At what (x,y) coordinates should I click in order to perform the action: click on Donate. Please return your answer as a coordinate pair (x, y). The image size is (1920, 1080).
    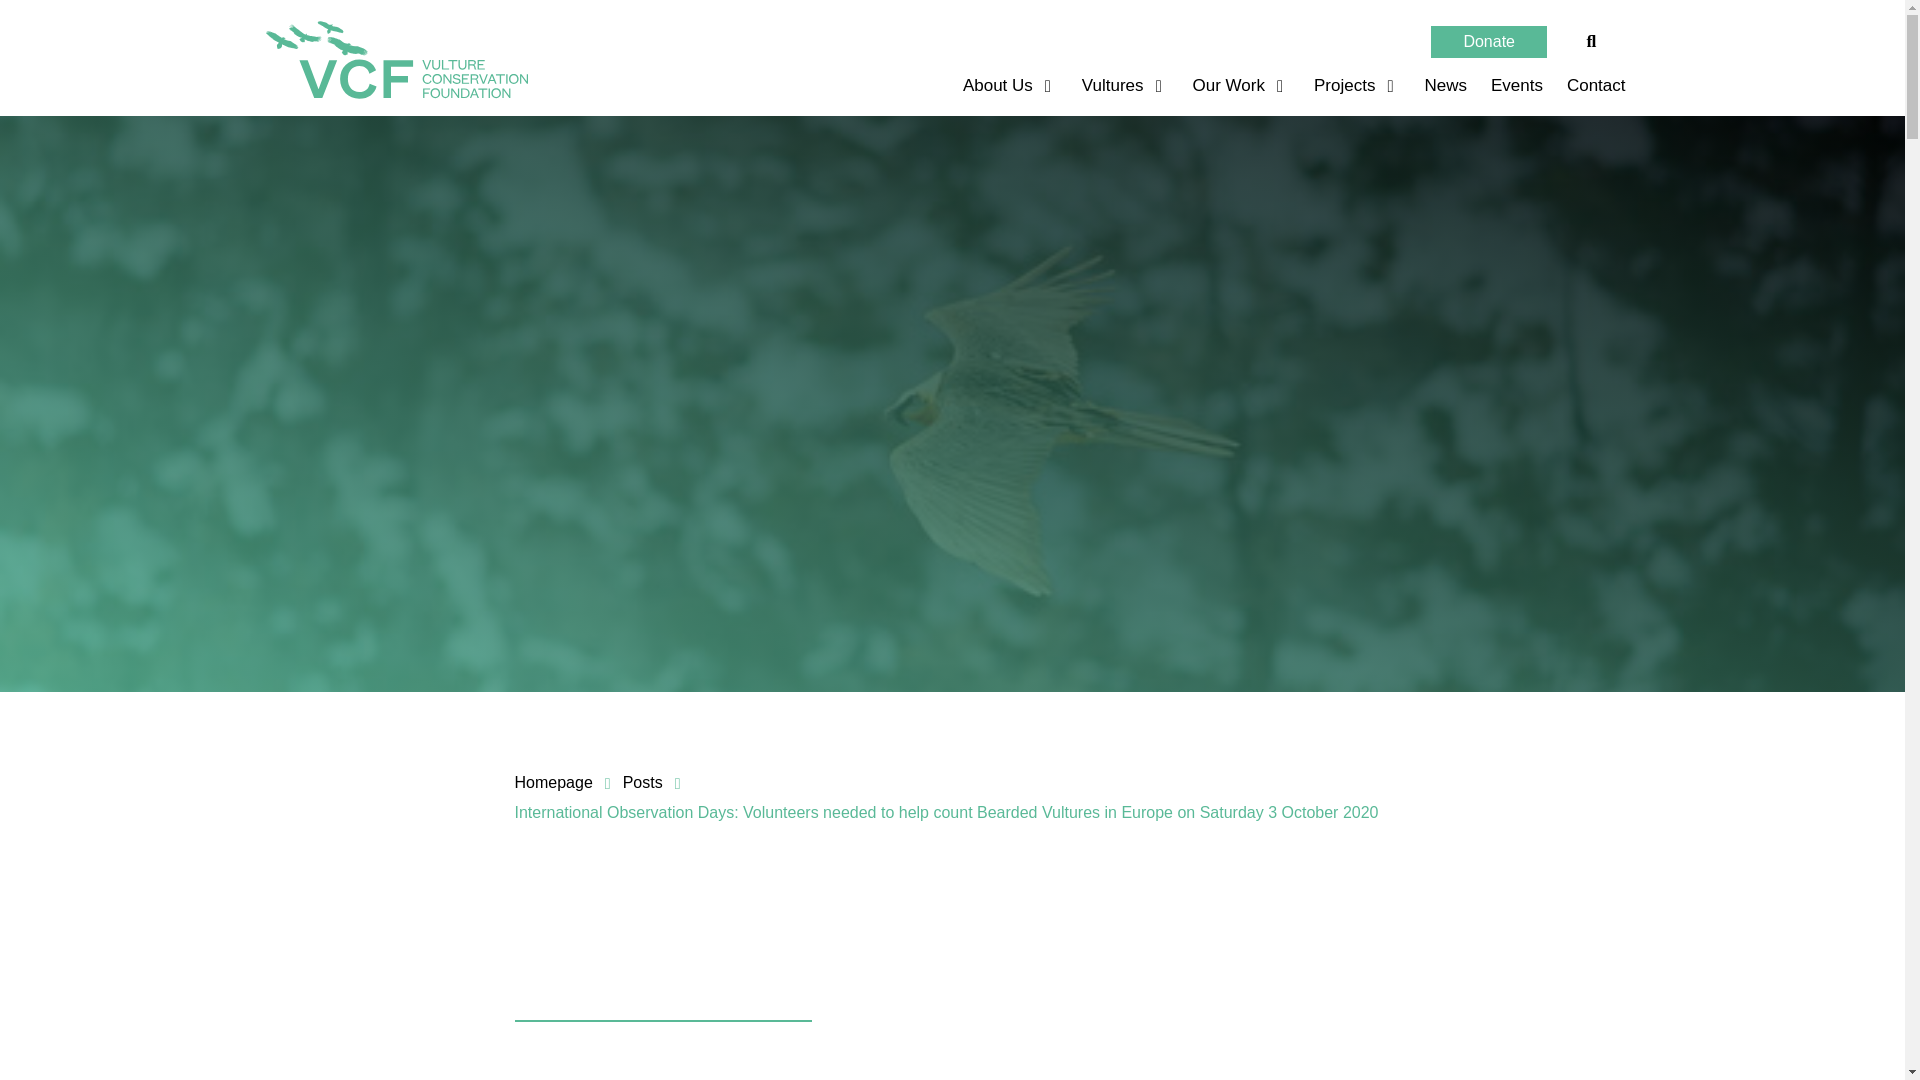
    Looking at the image, I should click on (1488, 42).